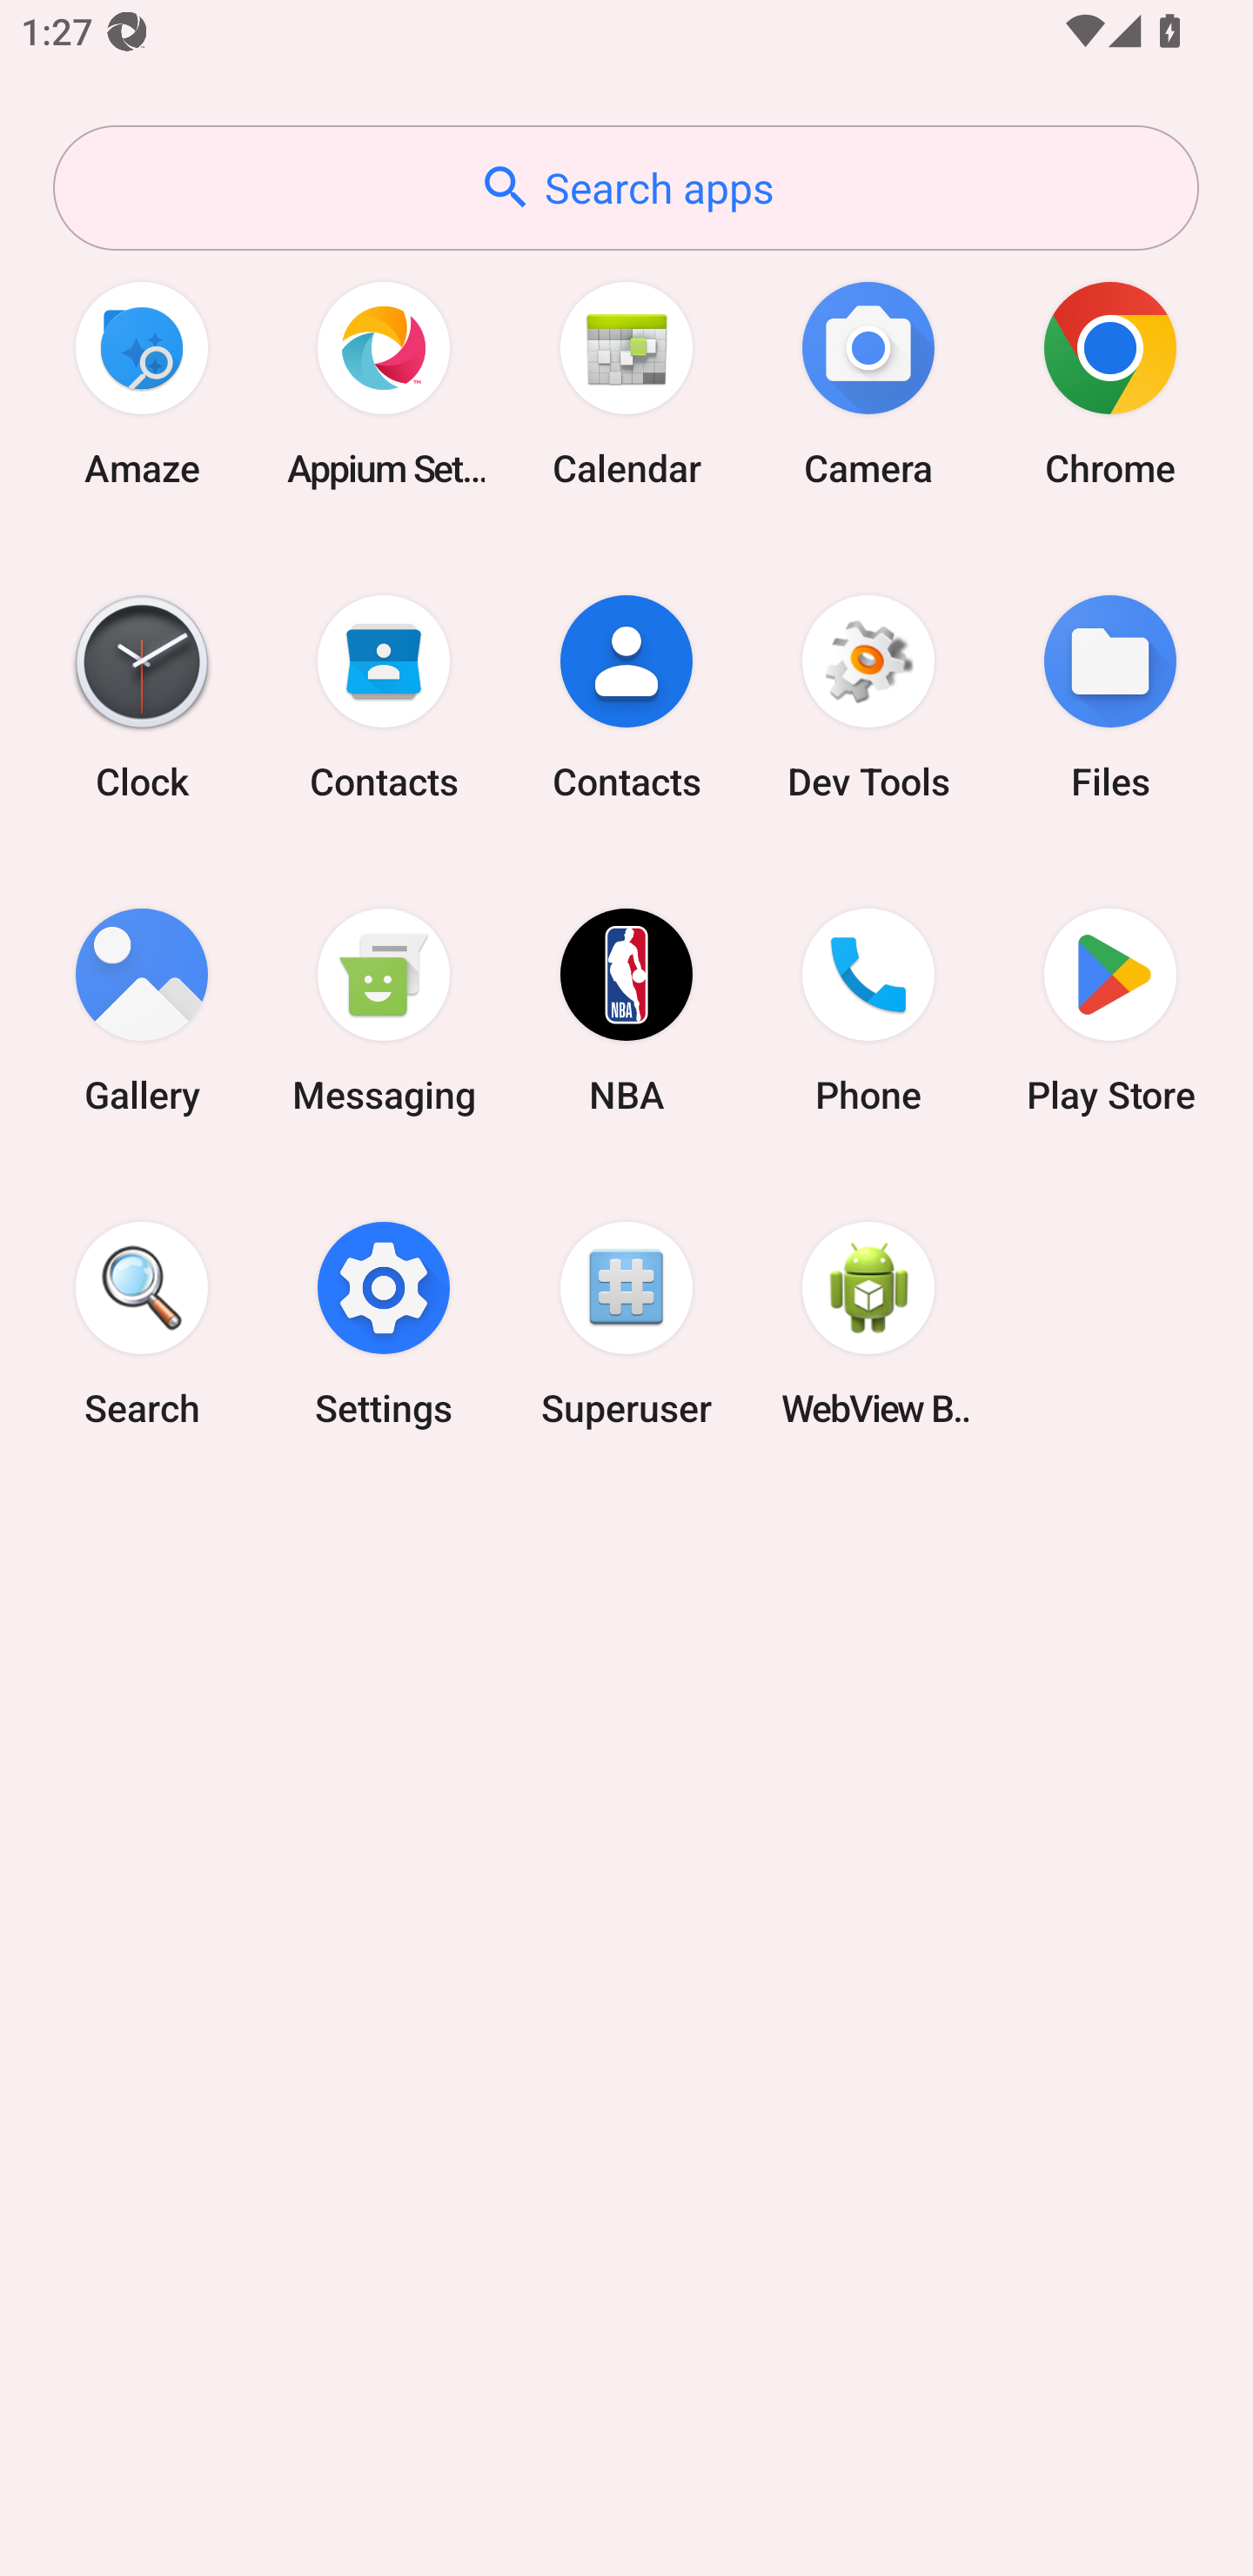  Describe the element at coordinates (626, 696) in the screenshot. I see `Contacts` at that location.